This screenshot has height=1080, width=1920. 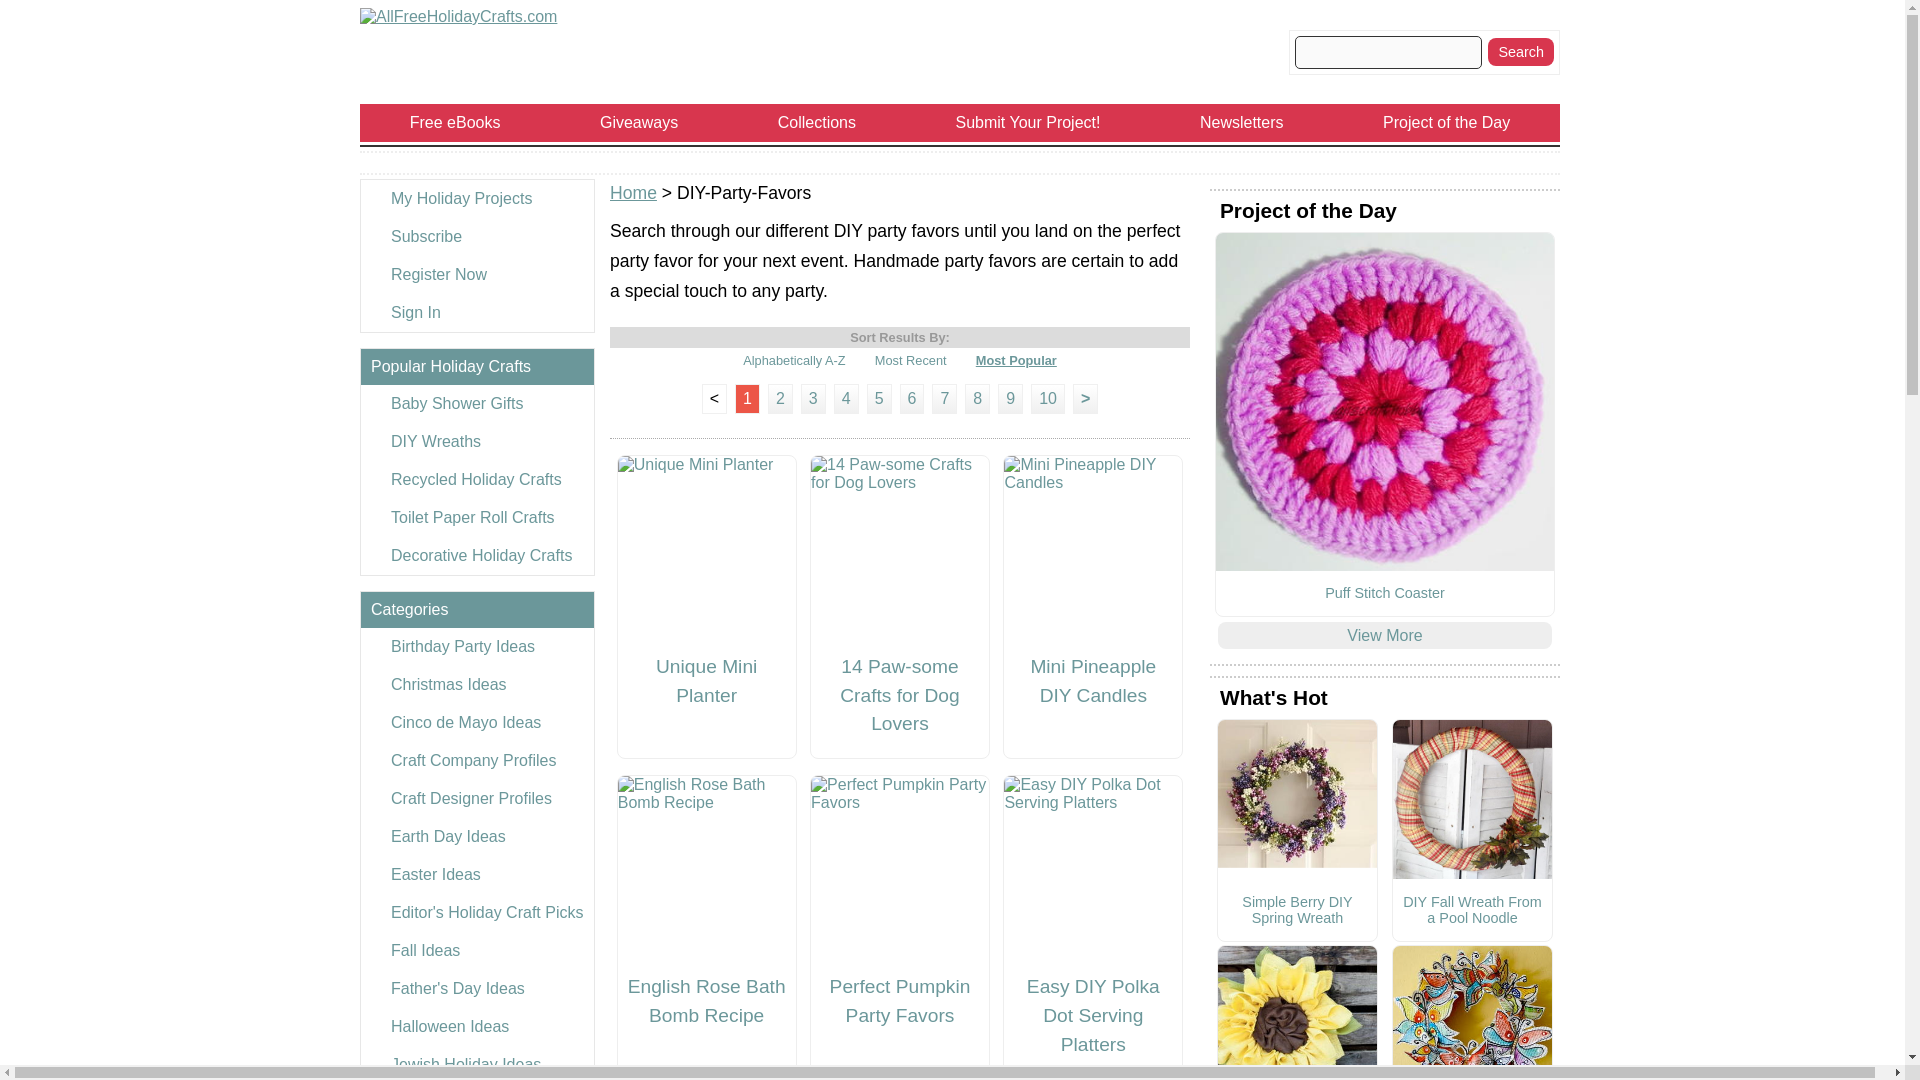 What do you see at coordinates (978, 398) in the screenshot?
I see `Go to Page 8` at bounding box center [978, 398].